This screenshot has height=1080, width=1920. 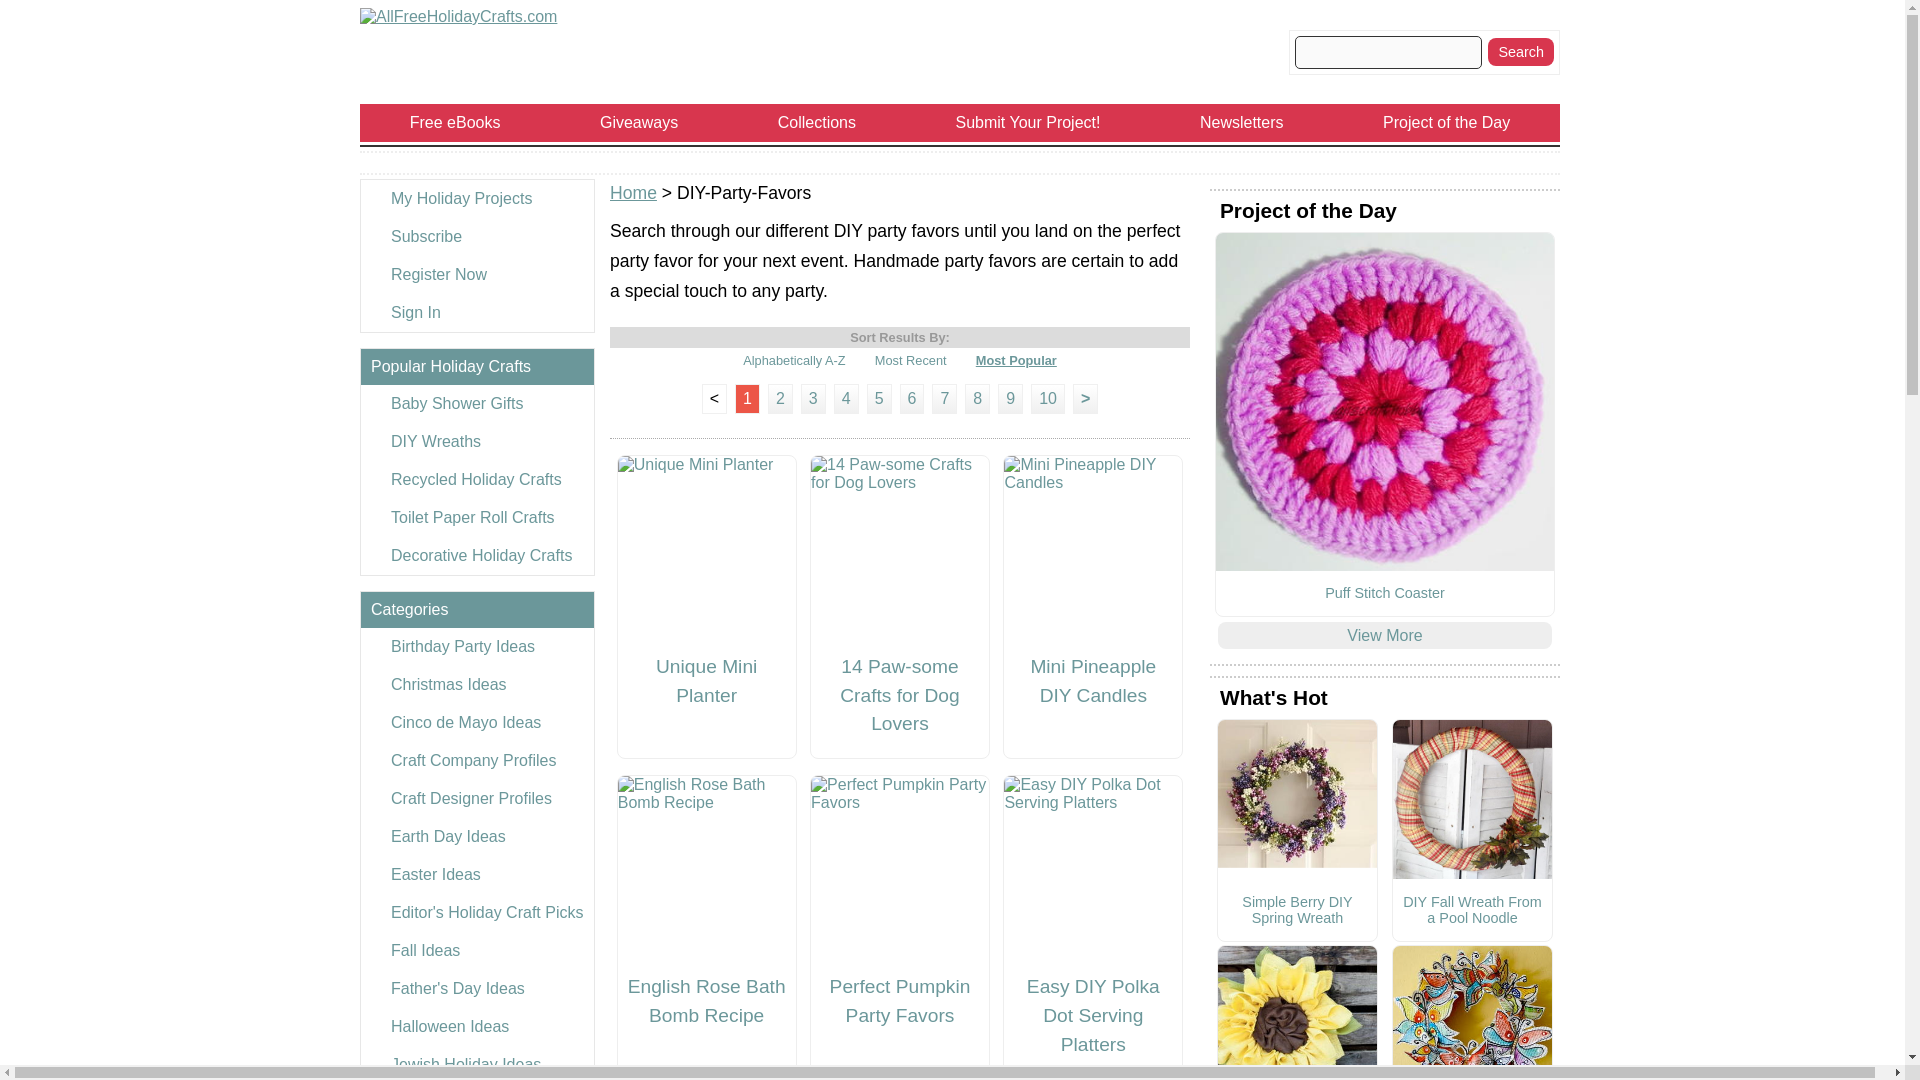 What do you see at coordinates (978, 398) in the screenshot?
I see `Go to Page 8` at bounding box center [978, 398].